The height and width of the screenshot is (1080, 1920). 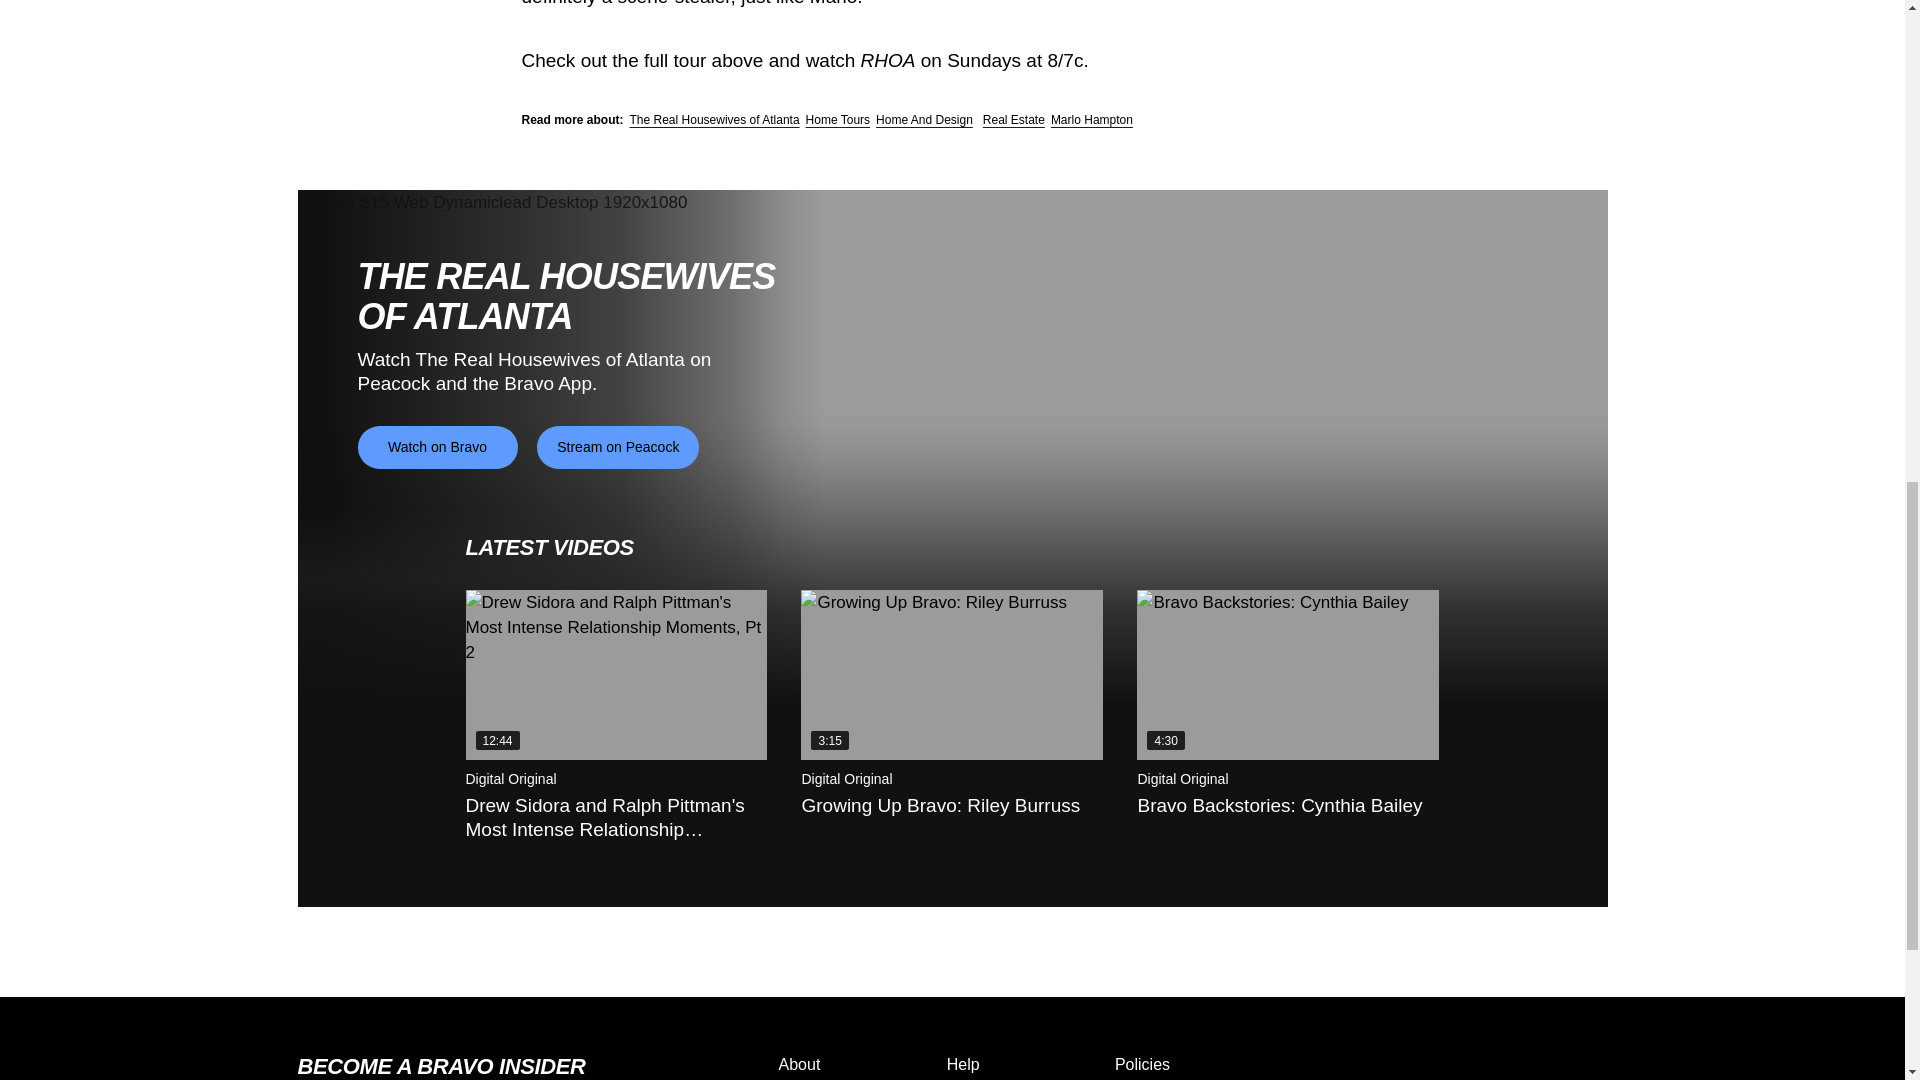 I want to click on Home Tours, so click(x=838, y=120).